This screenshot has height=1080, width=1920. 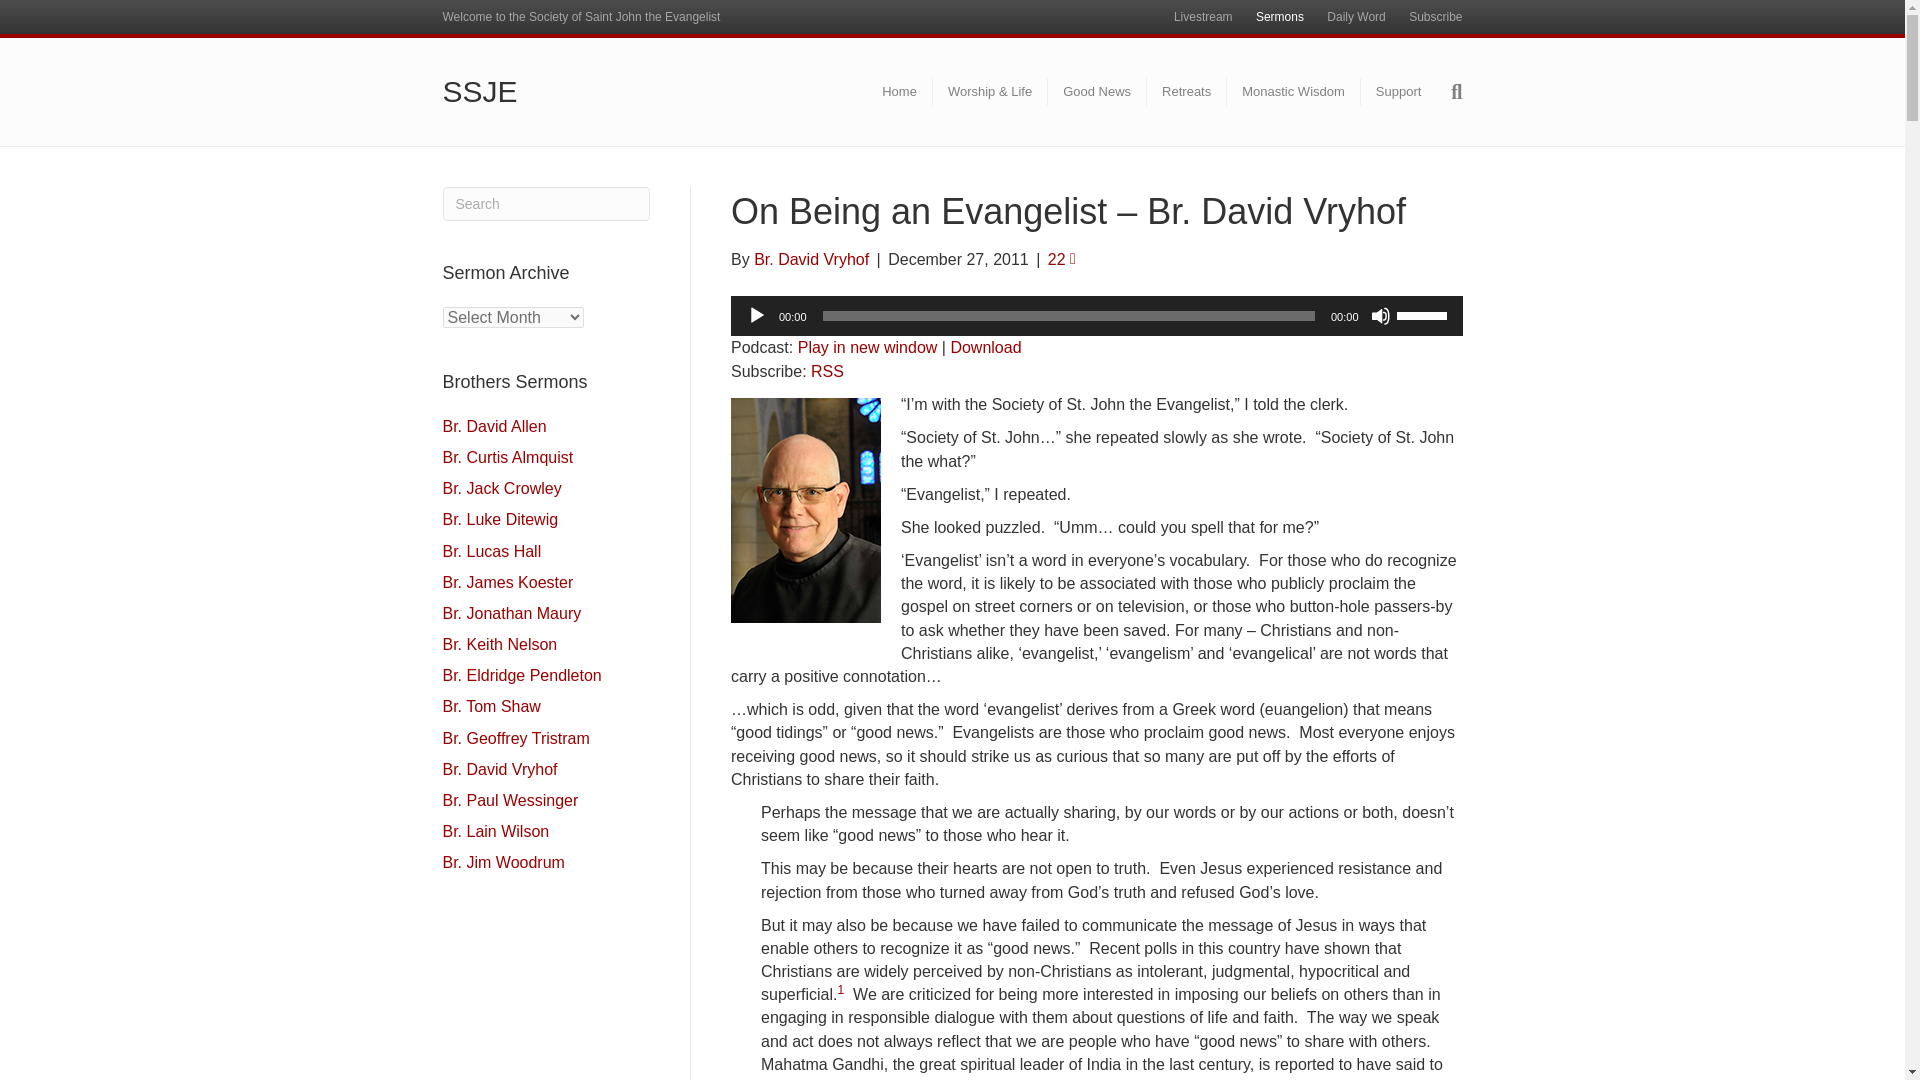 What do you see at coordinates (1380, 316) in the screenshot?
I see `Mute` at bounding box center [1380, 316].